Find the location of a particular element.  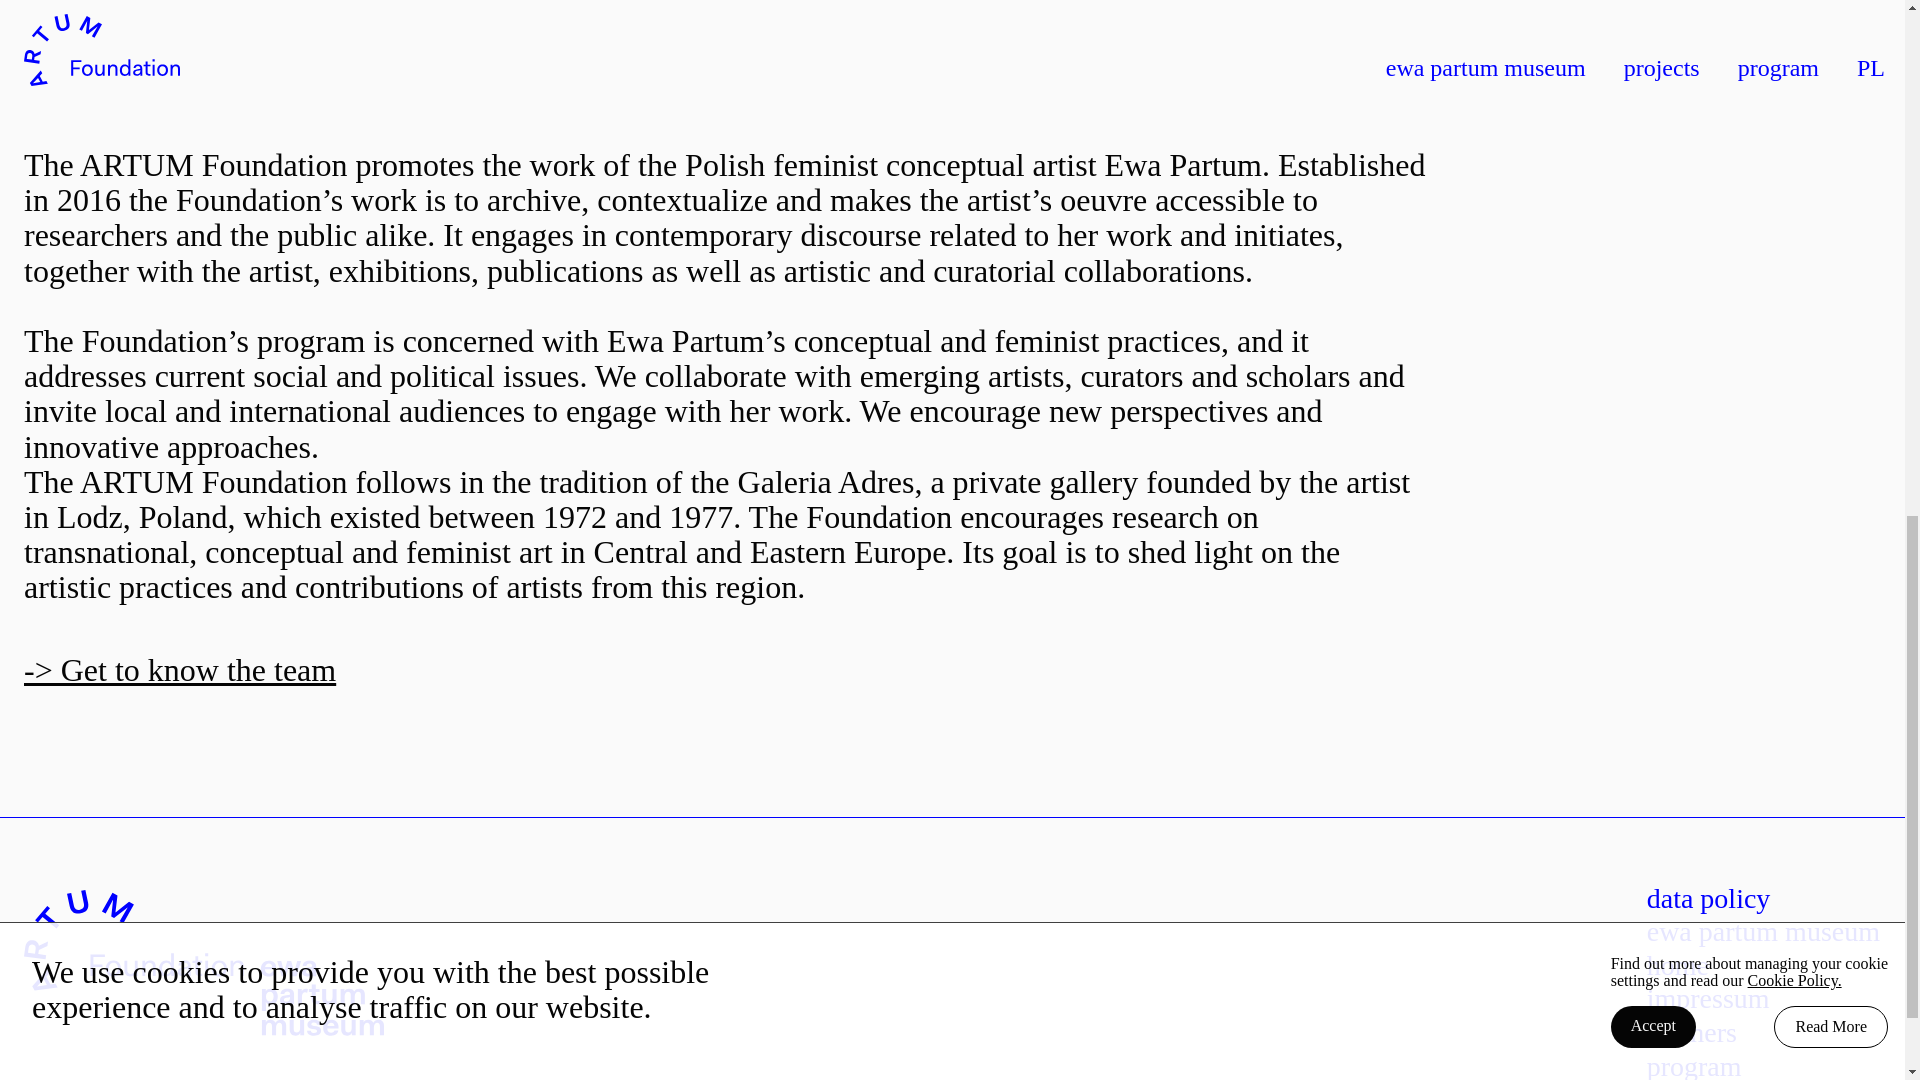

impressum is located at coordinates (1708, 998).